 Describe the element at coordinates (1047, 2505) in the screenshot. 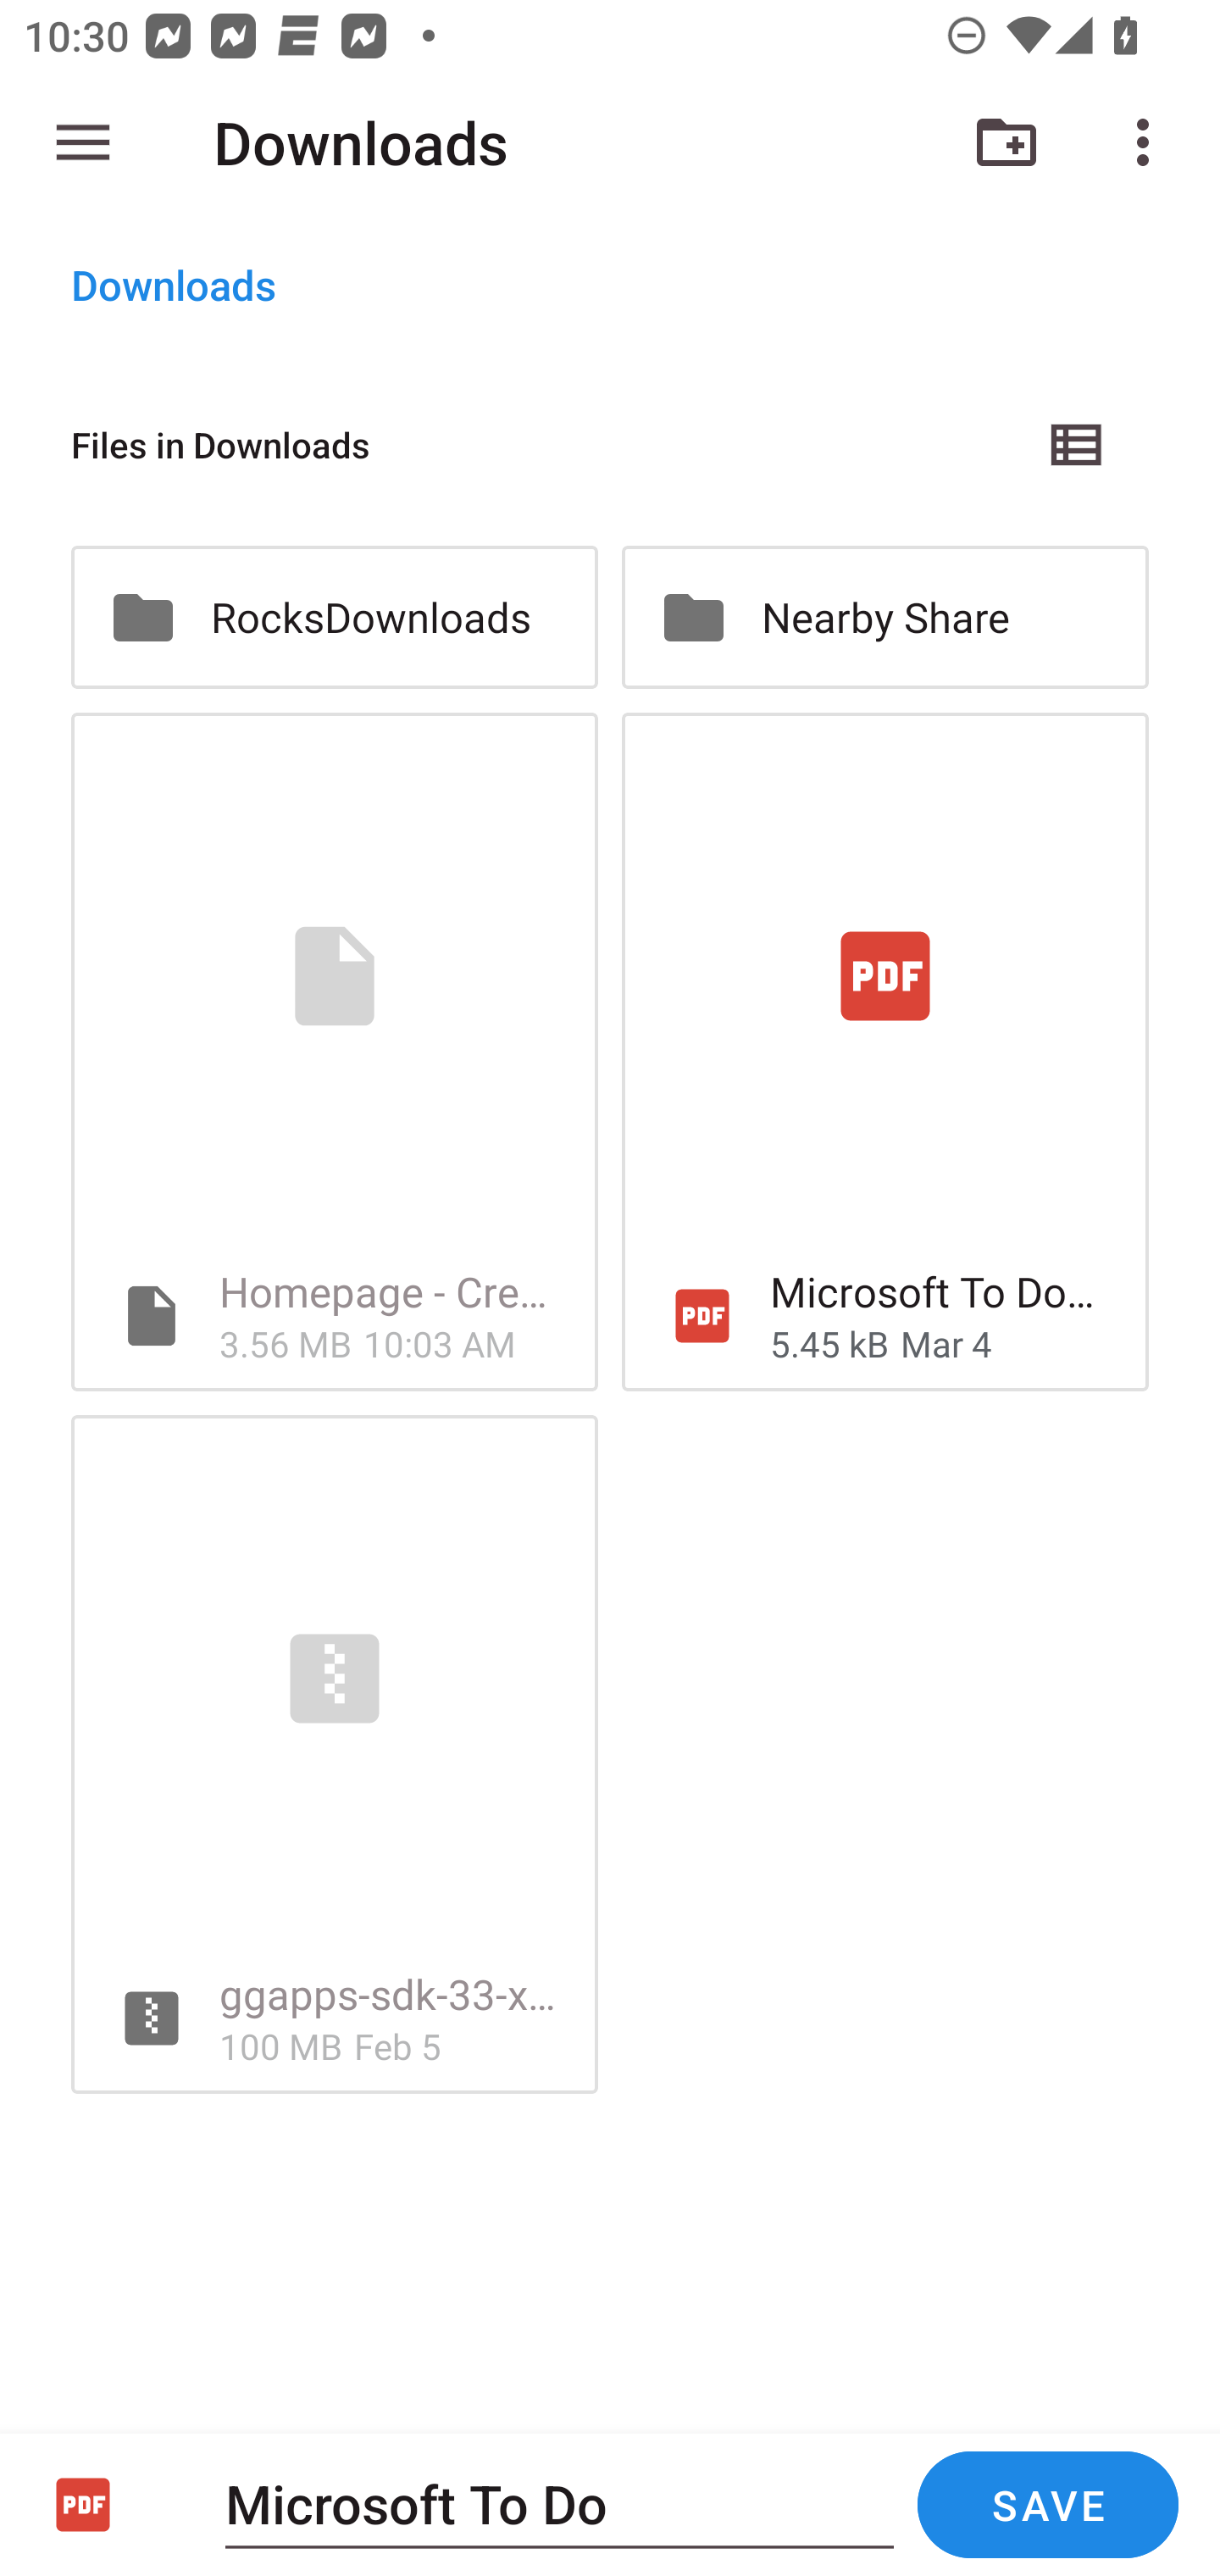

I see `SAVE` at that location.